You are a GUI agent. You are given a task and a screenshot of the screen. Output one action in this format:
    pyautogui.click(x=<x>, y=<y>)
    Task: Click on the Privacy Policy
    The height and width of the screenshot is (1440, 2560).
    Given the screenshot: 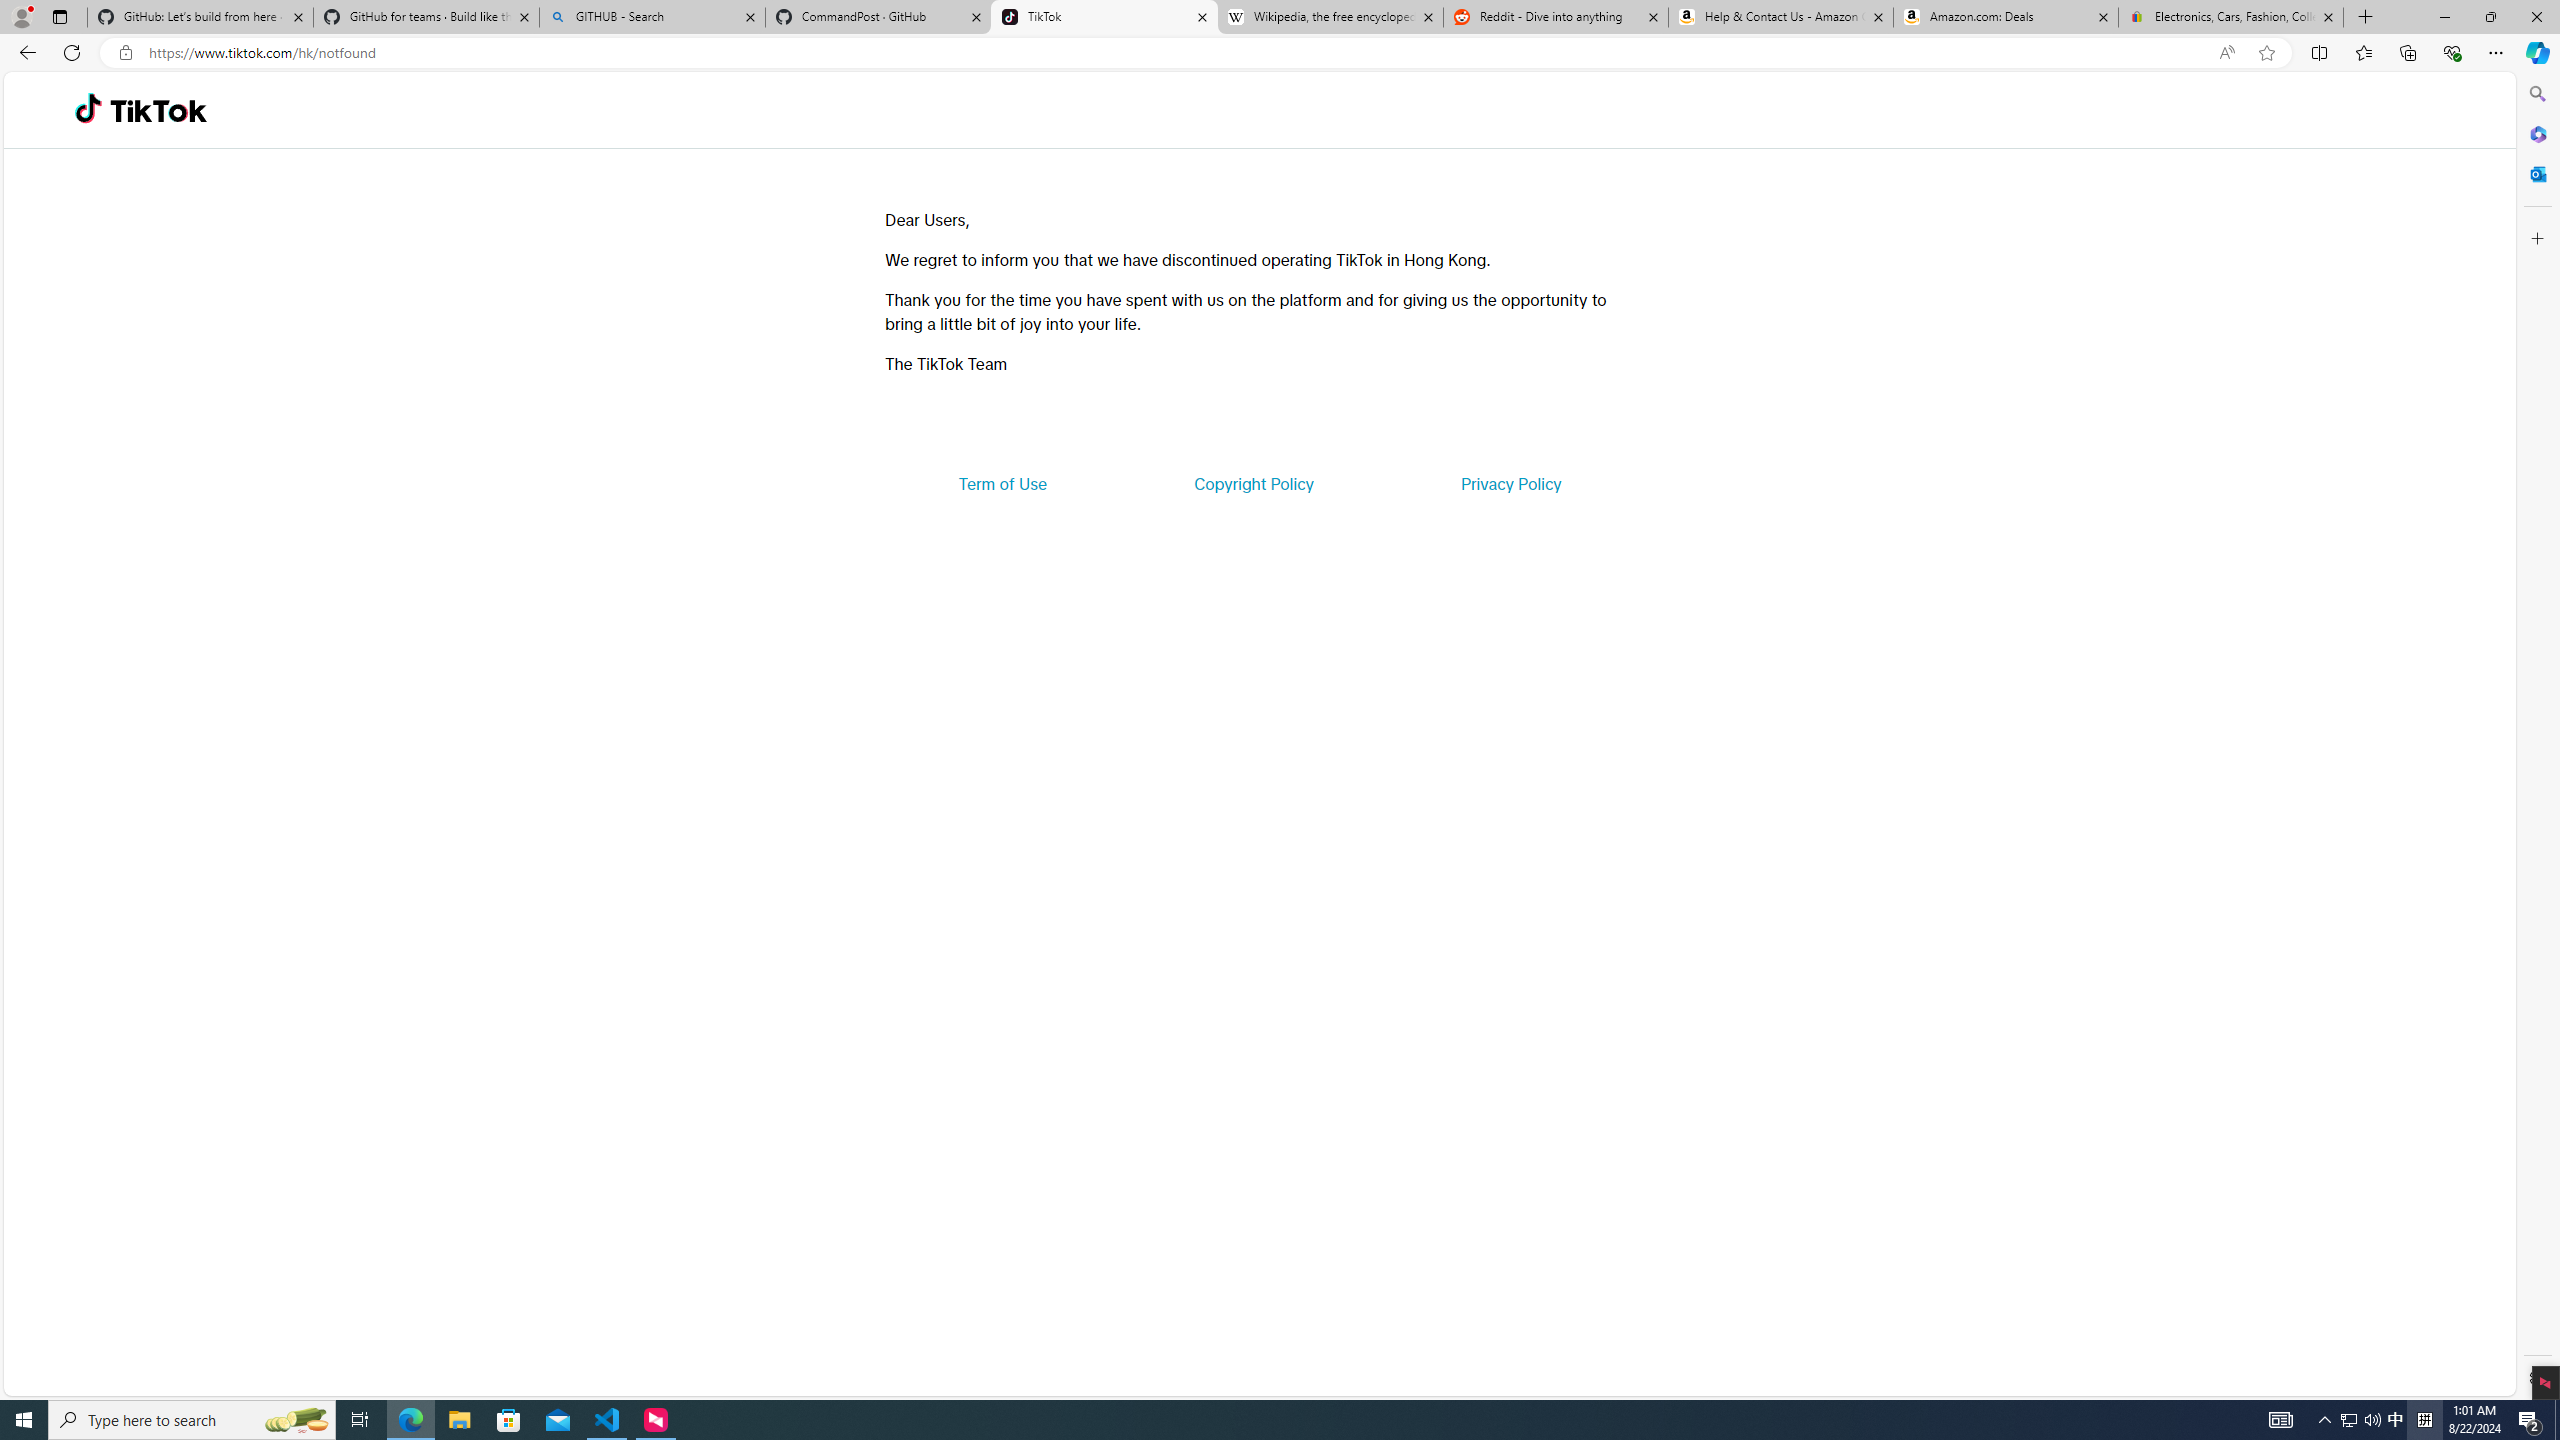 What is the action you would take?
    pyautogui.click(x=1510, y=484)
    